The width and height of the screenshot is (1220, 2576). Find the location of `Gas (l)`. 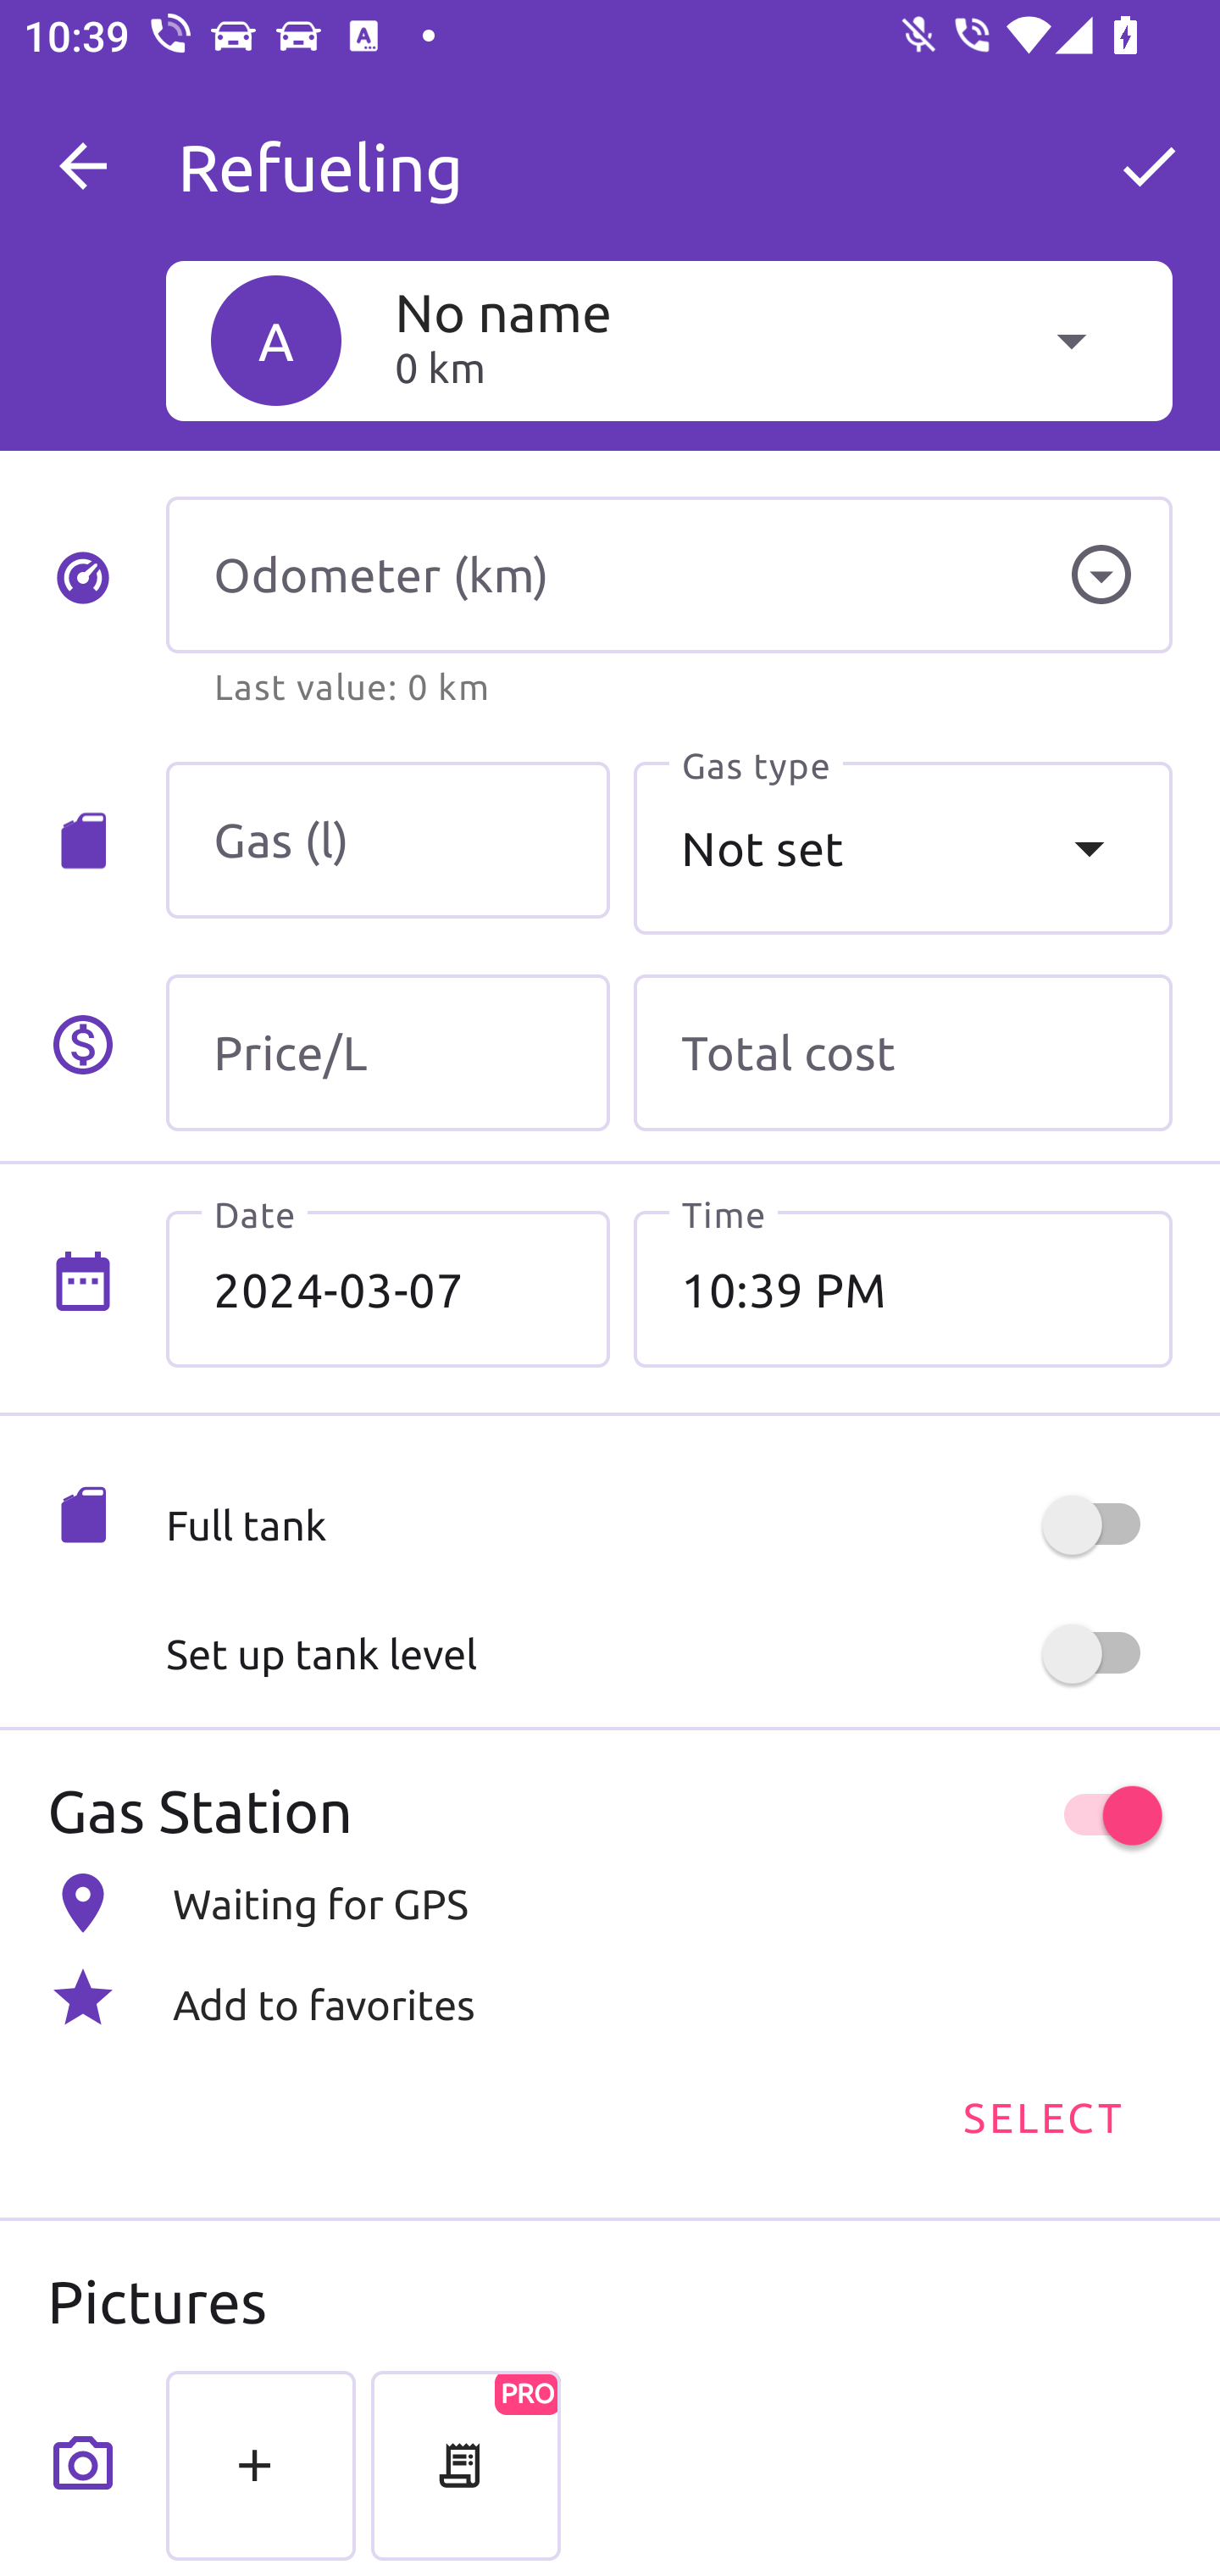

Gas (l) is located at coordinates (388, 841).